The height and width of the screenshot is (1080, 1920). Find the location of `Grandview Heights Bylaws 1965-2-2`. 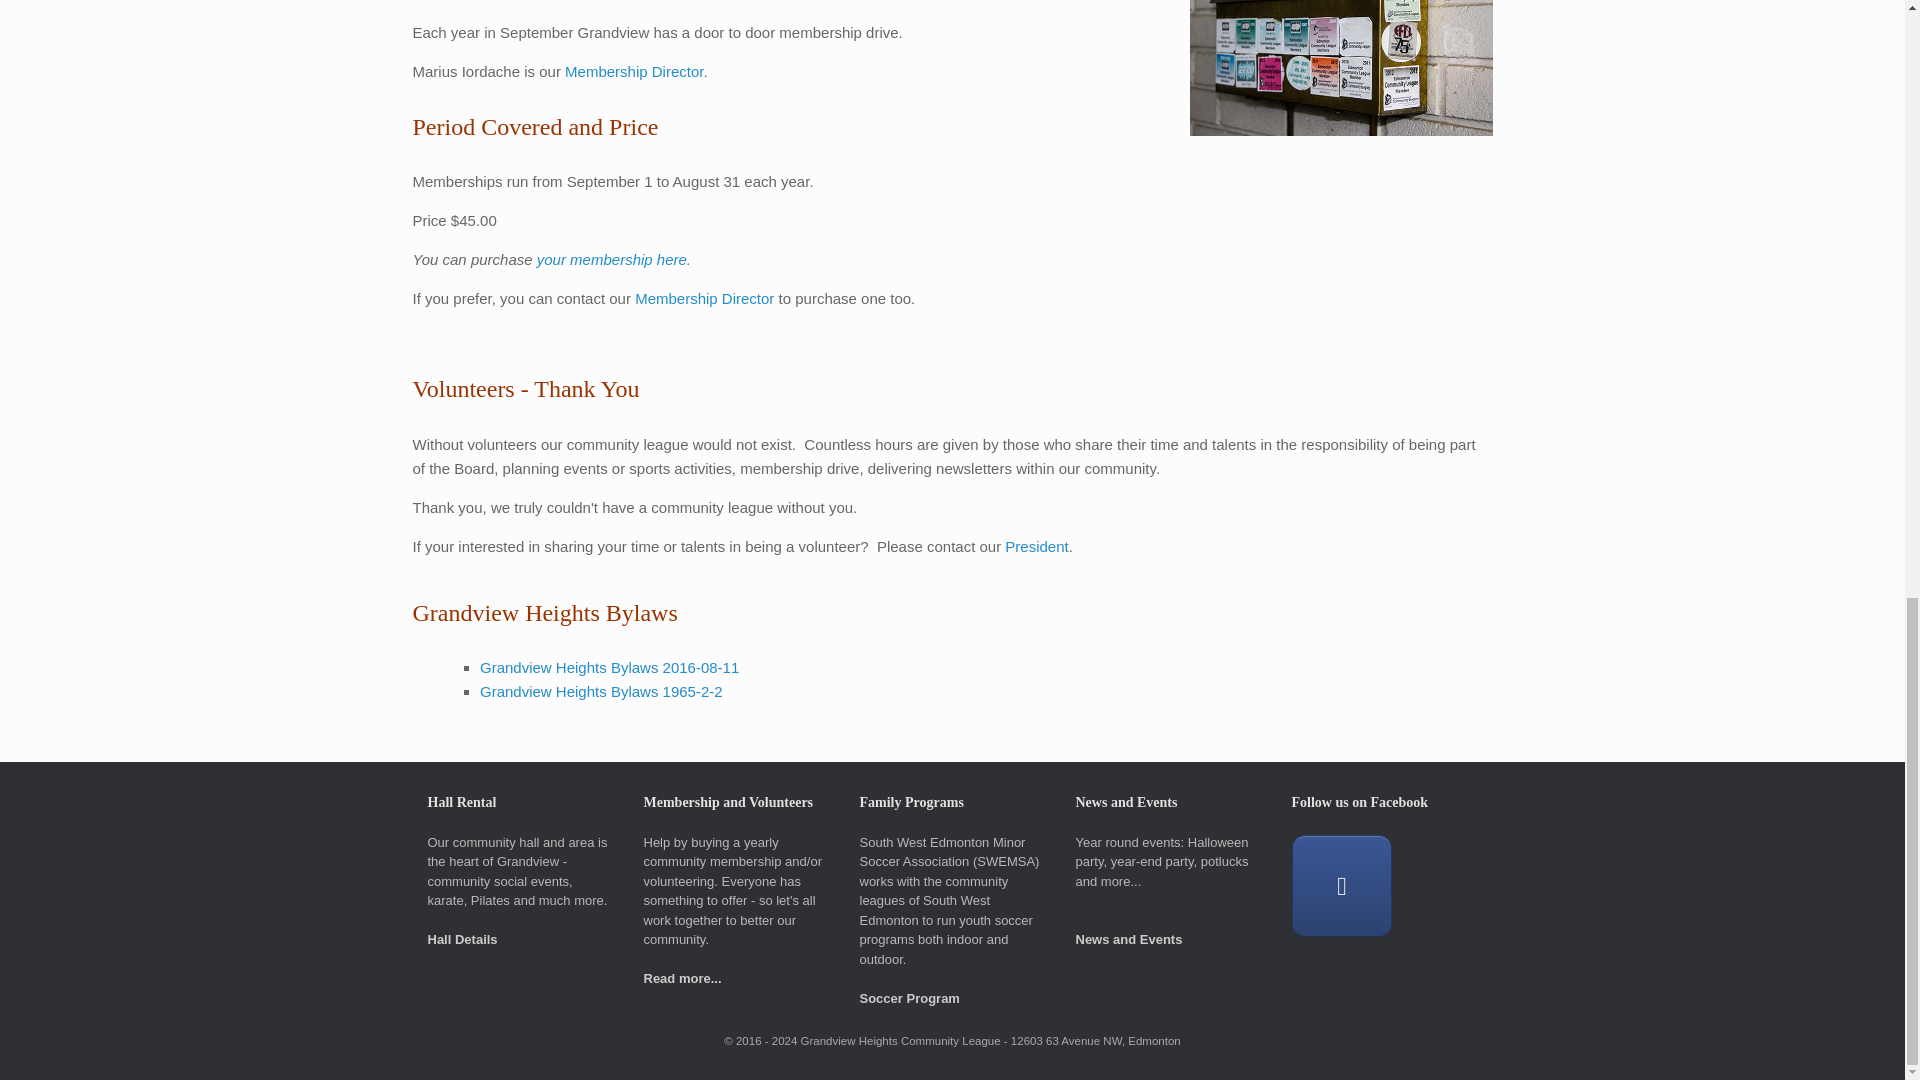

Grandview Heights Bylaws 1965-2-2 is located at coordinates (602, 690).